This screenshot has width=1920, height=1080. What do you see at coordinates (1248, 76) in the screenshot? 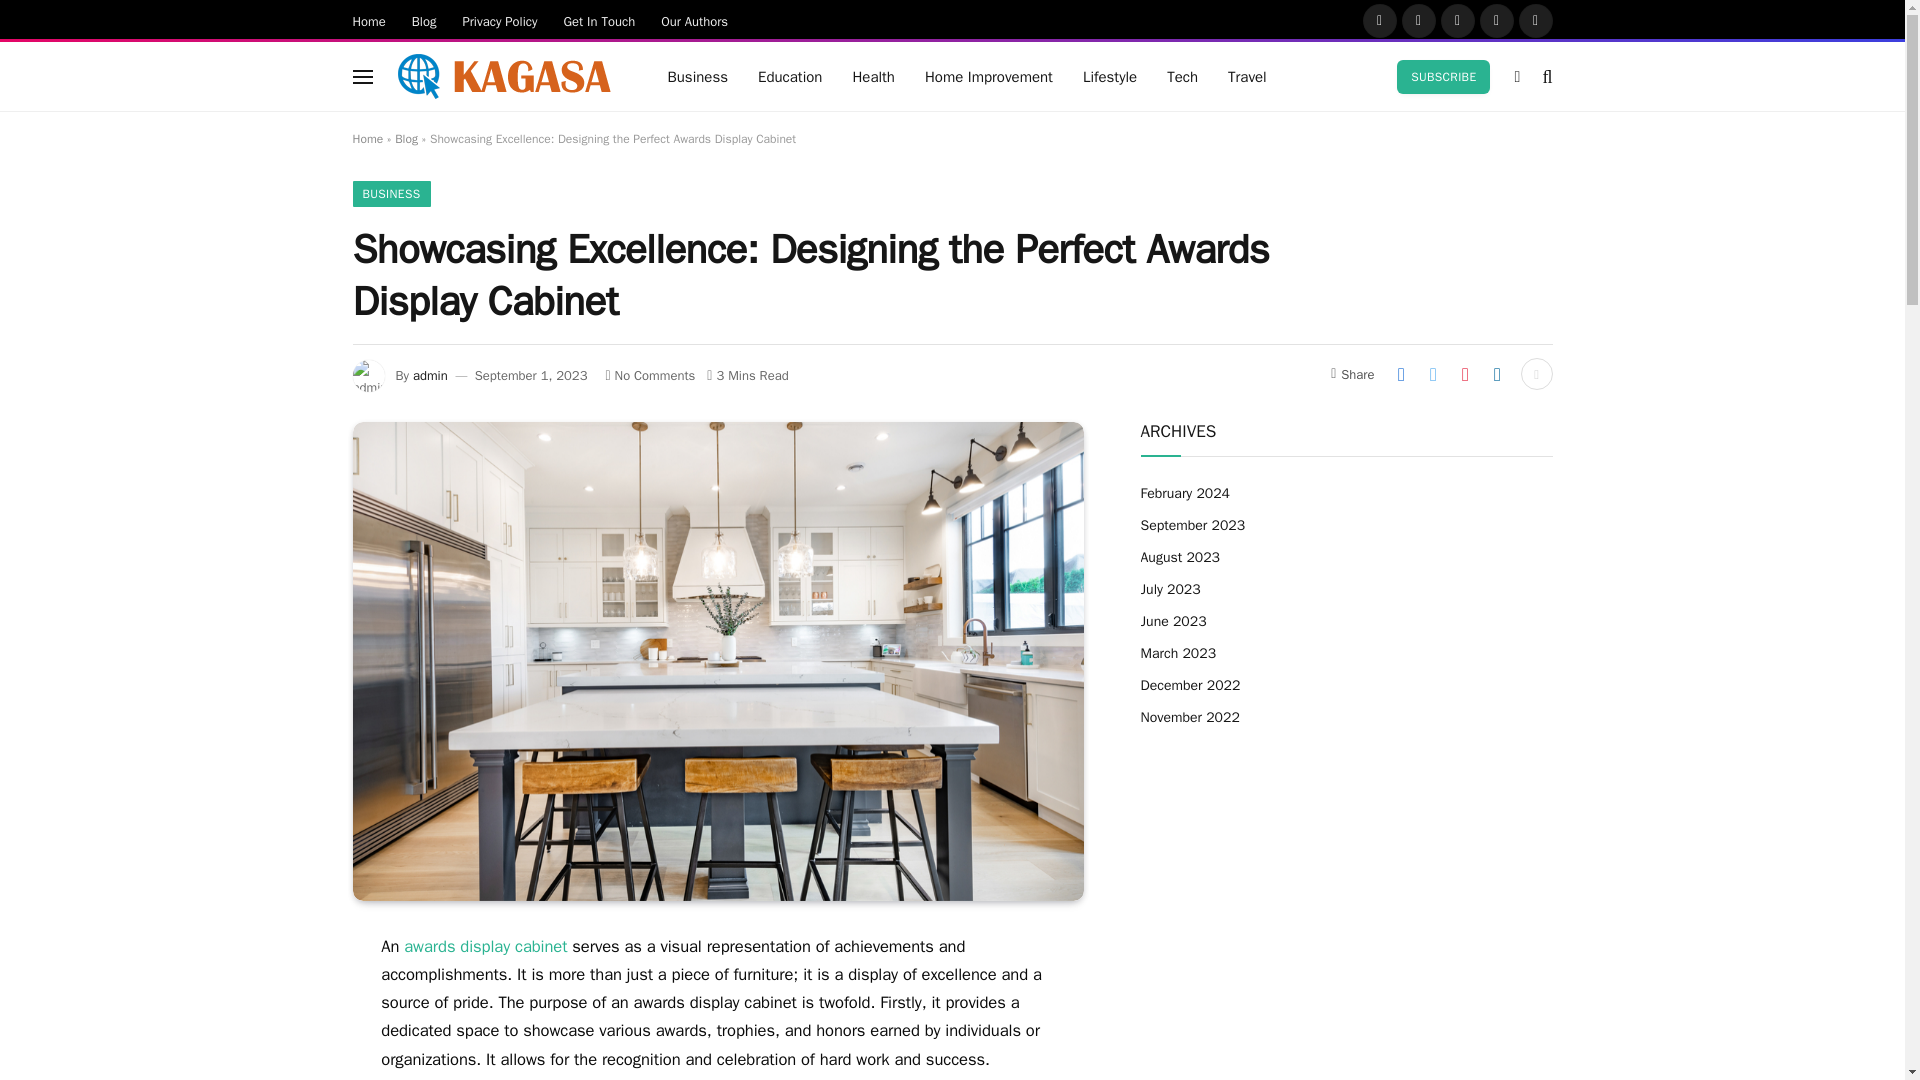
I see `Travel` at bounding box center [1248, 76].